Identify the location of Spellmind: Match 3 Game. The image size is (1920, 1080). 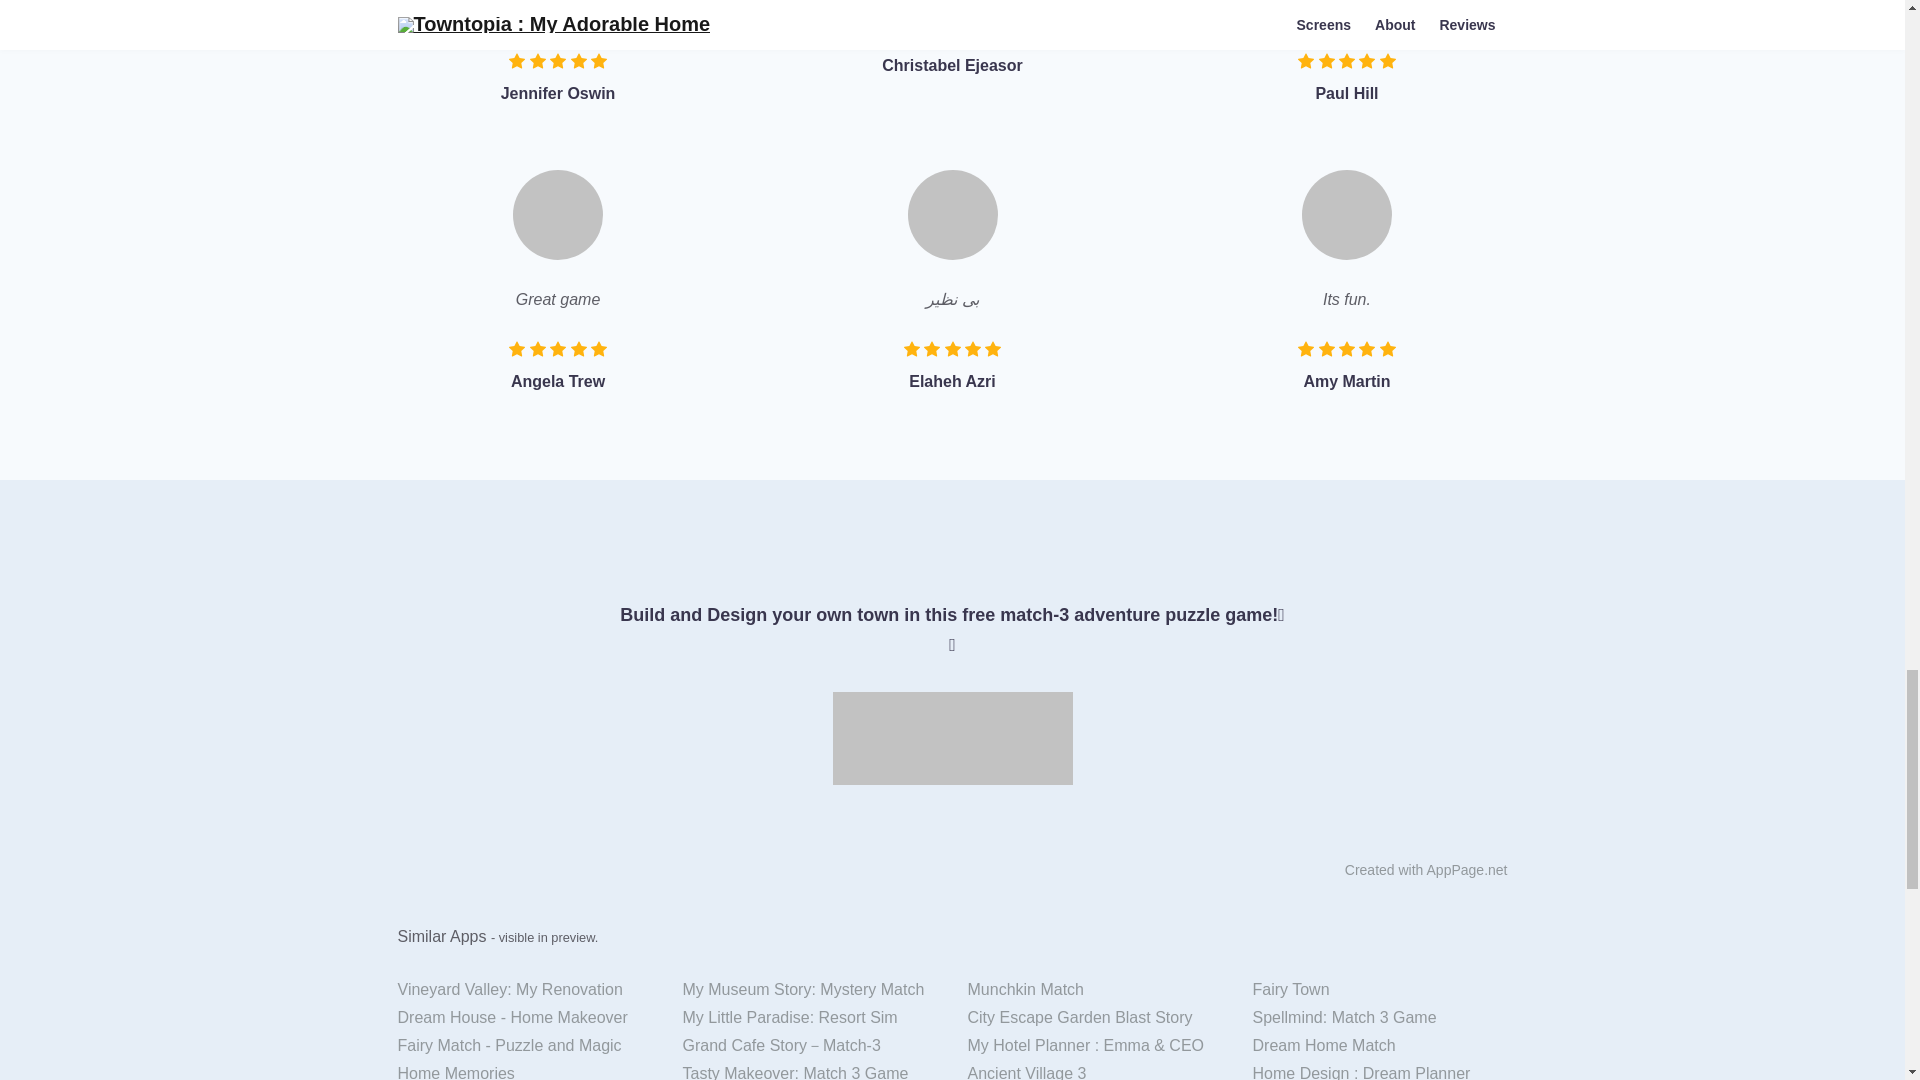
(1380, 1018).